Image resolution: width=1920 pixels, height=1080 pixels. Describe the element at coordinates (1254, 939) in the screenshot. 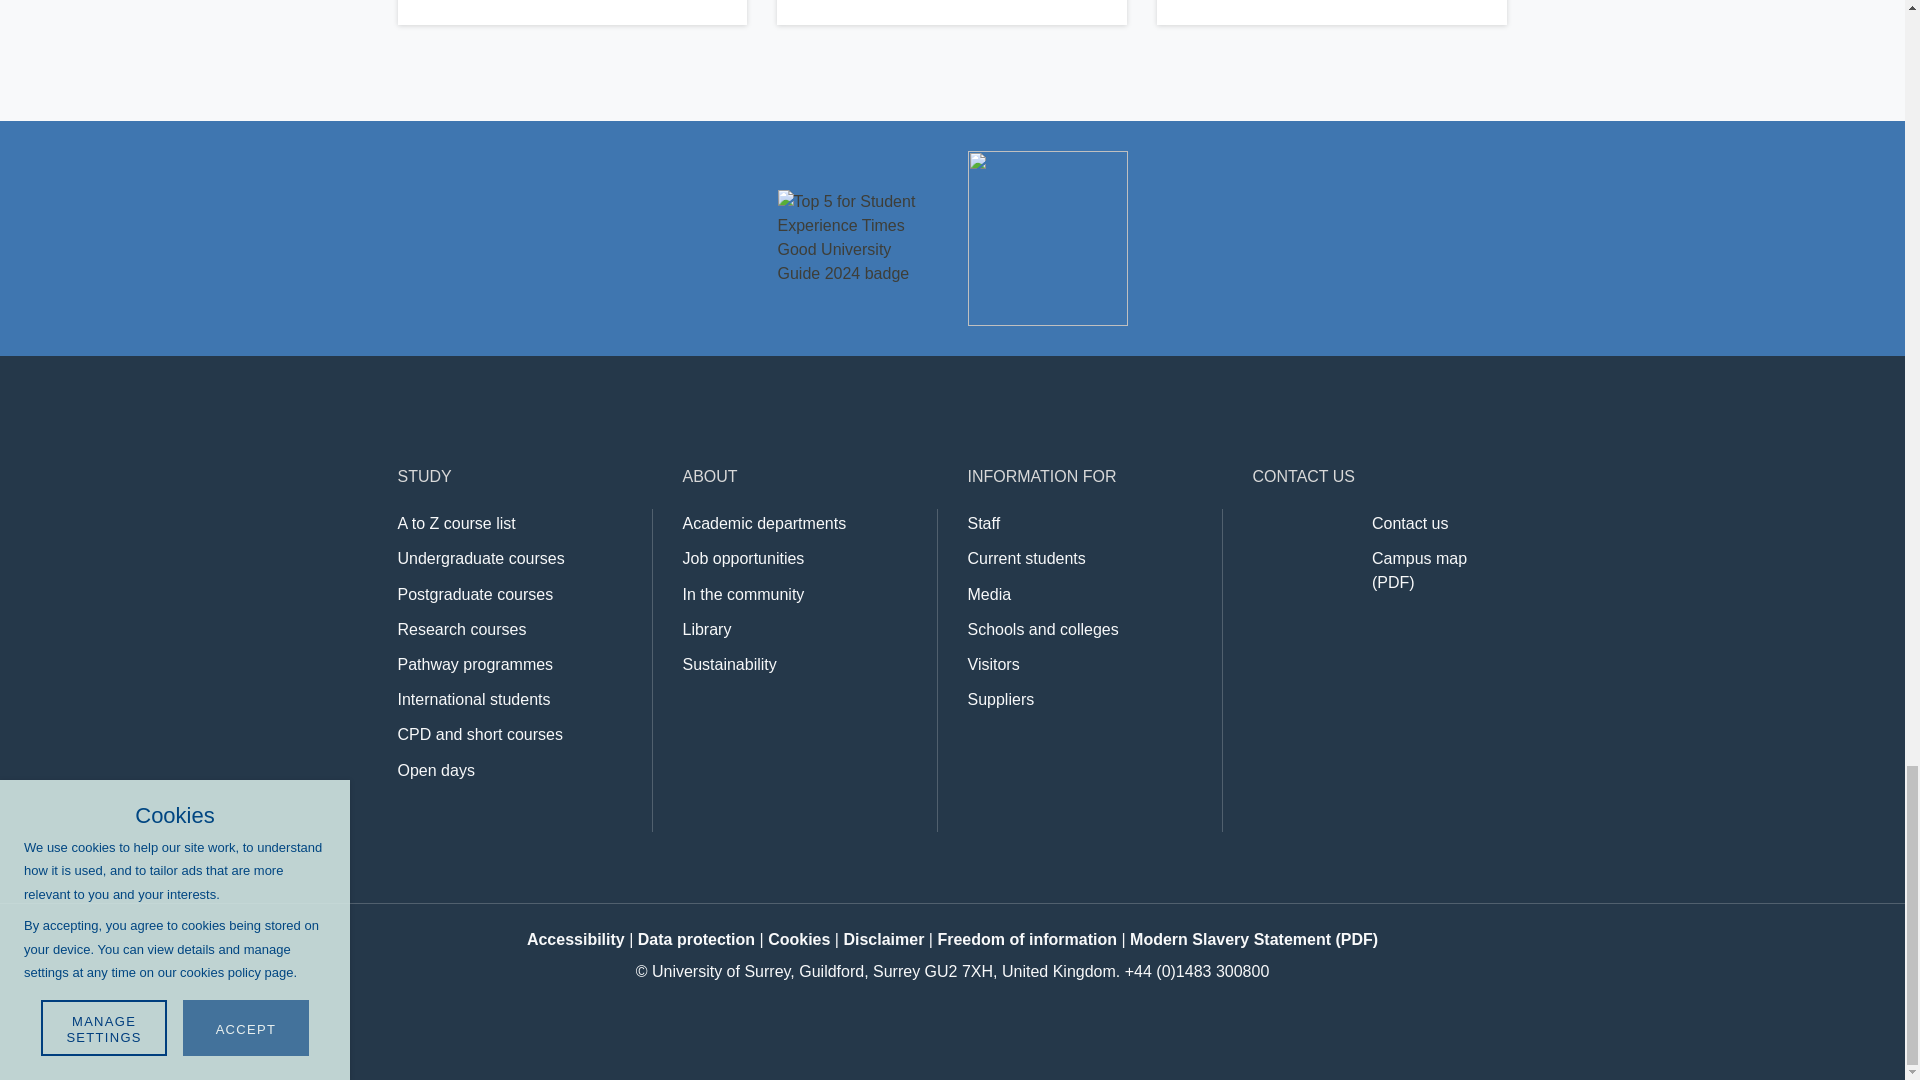

I see `Modern slavery statement` at that location.